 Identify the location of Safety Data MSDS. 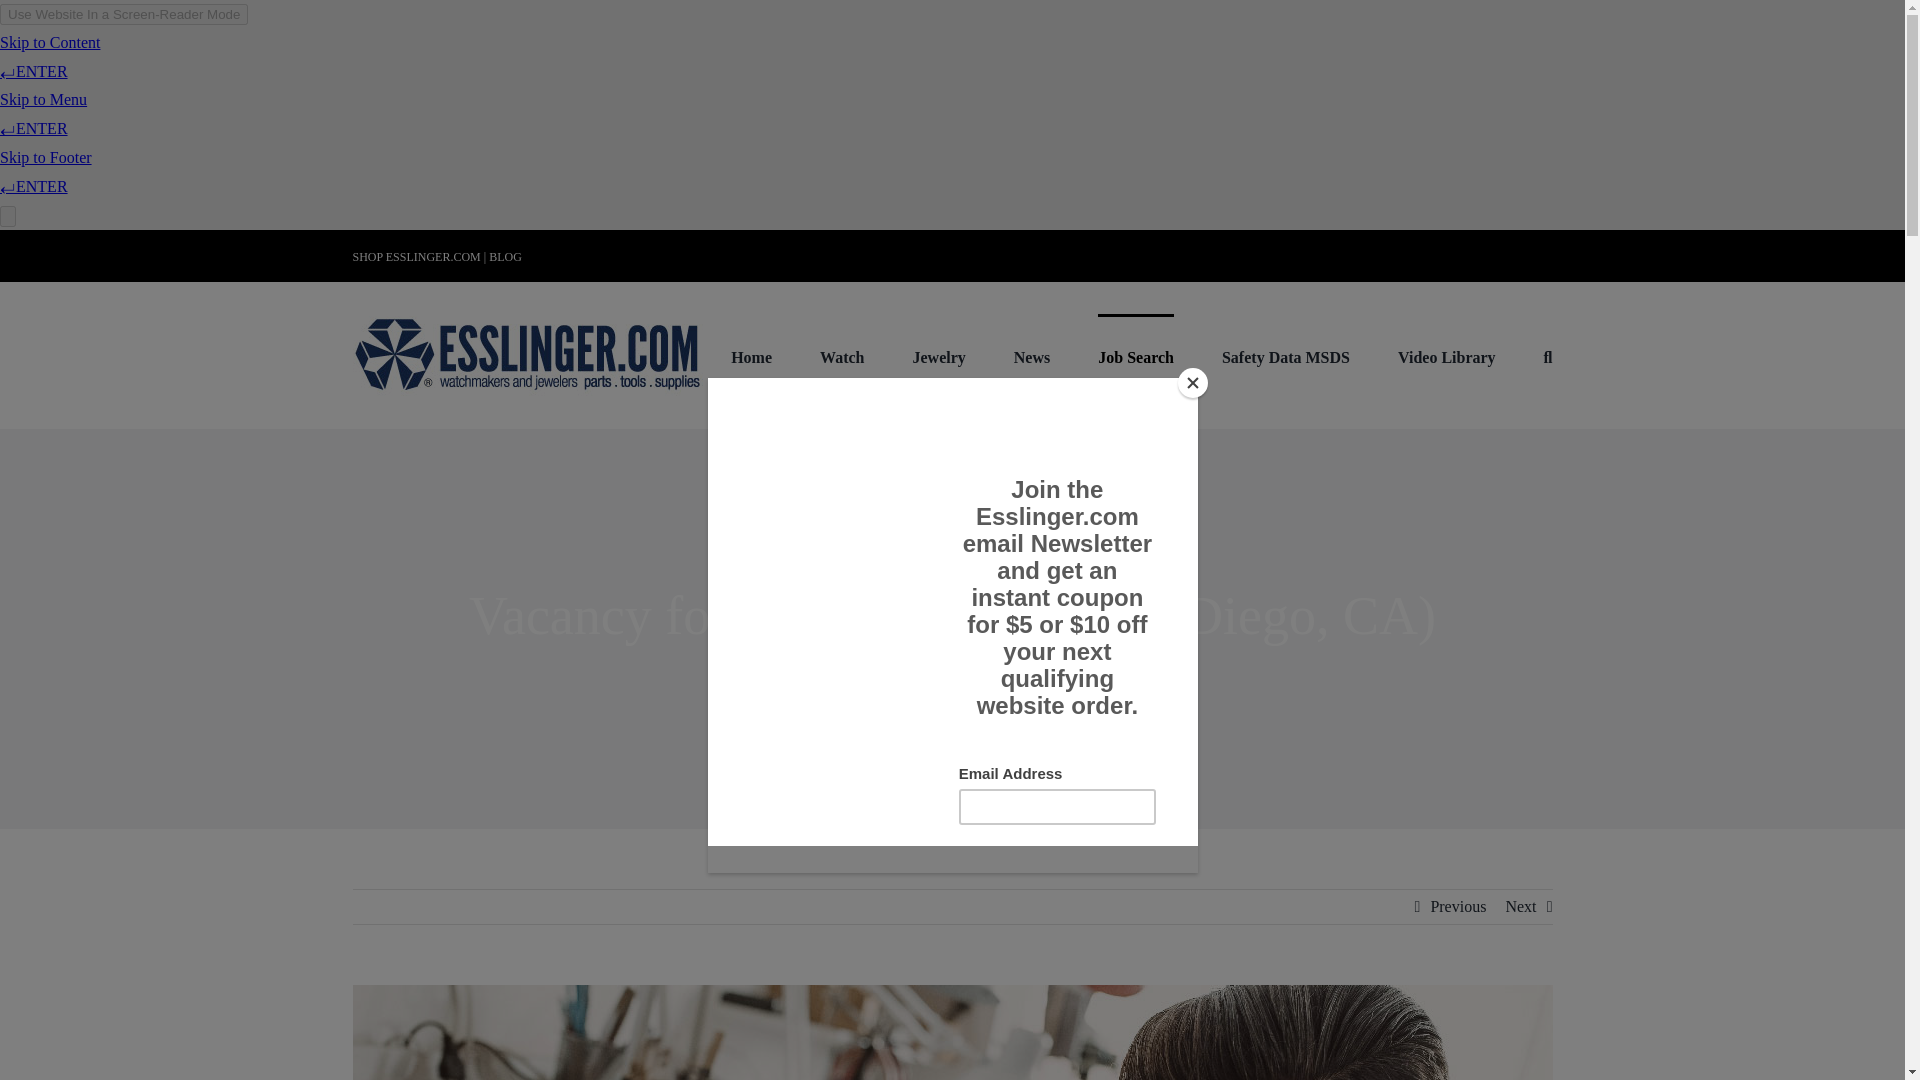
(1285, 356).